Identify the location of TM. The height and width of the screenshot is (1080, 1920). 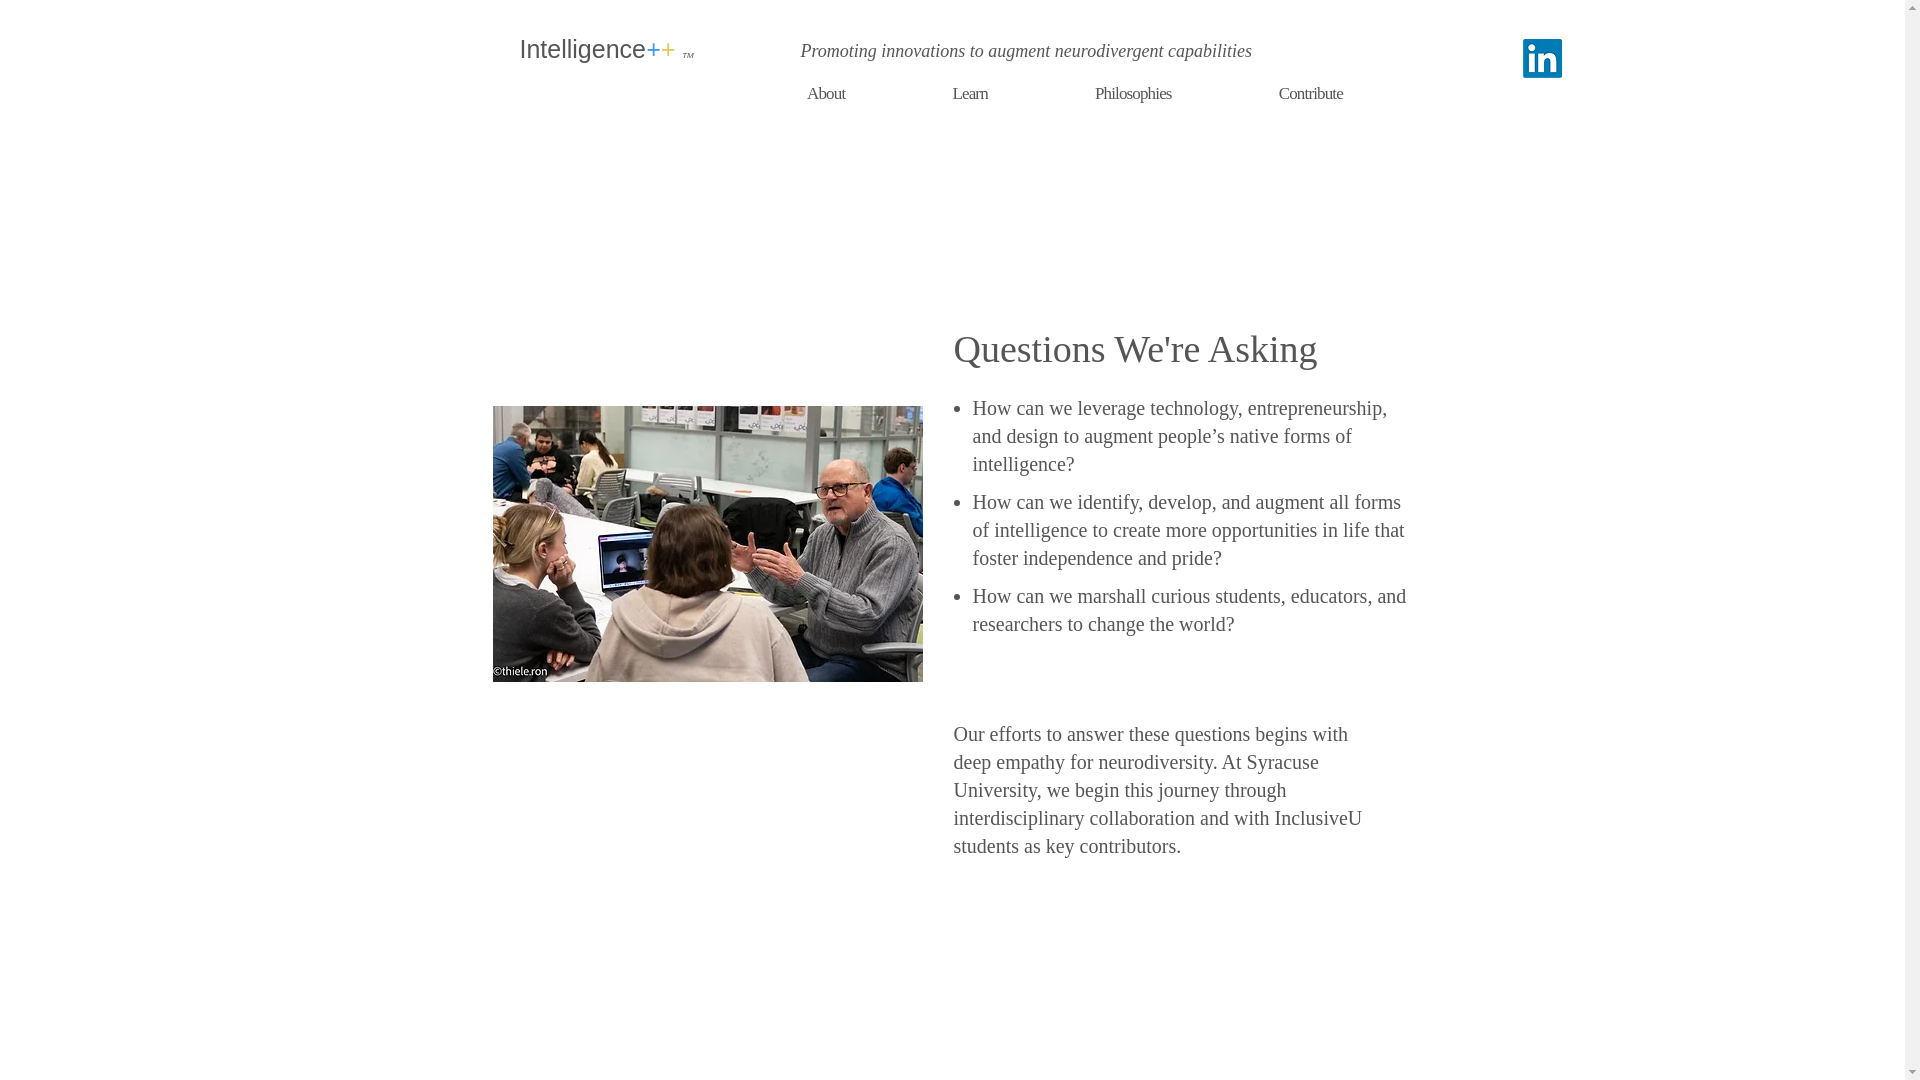
(687, 55).